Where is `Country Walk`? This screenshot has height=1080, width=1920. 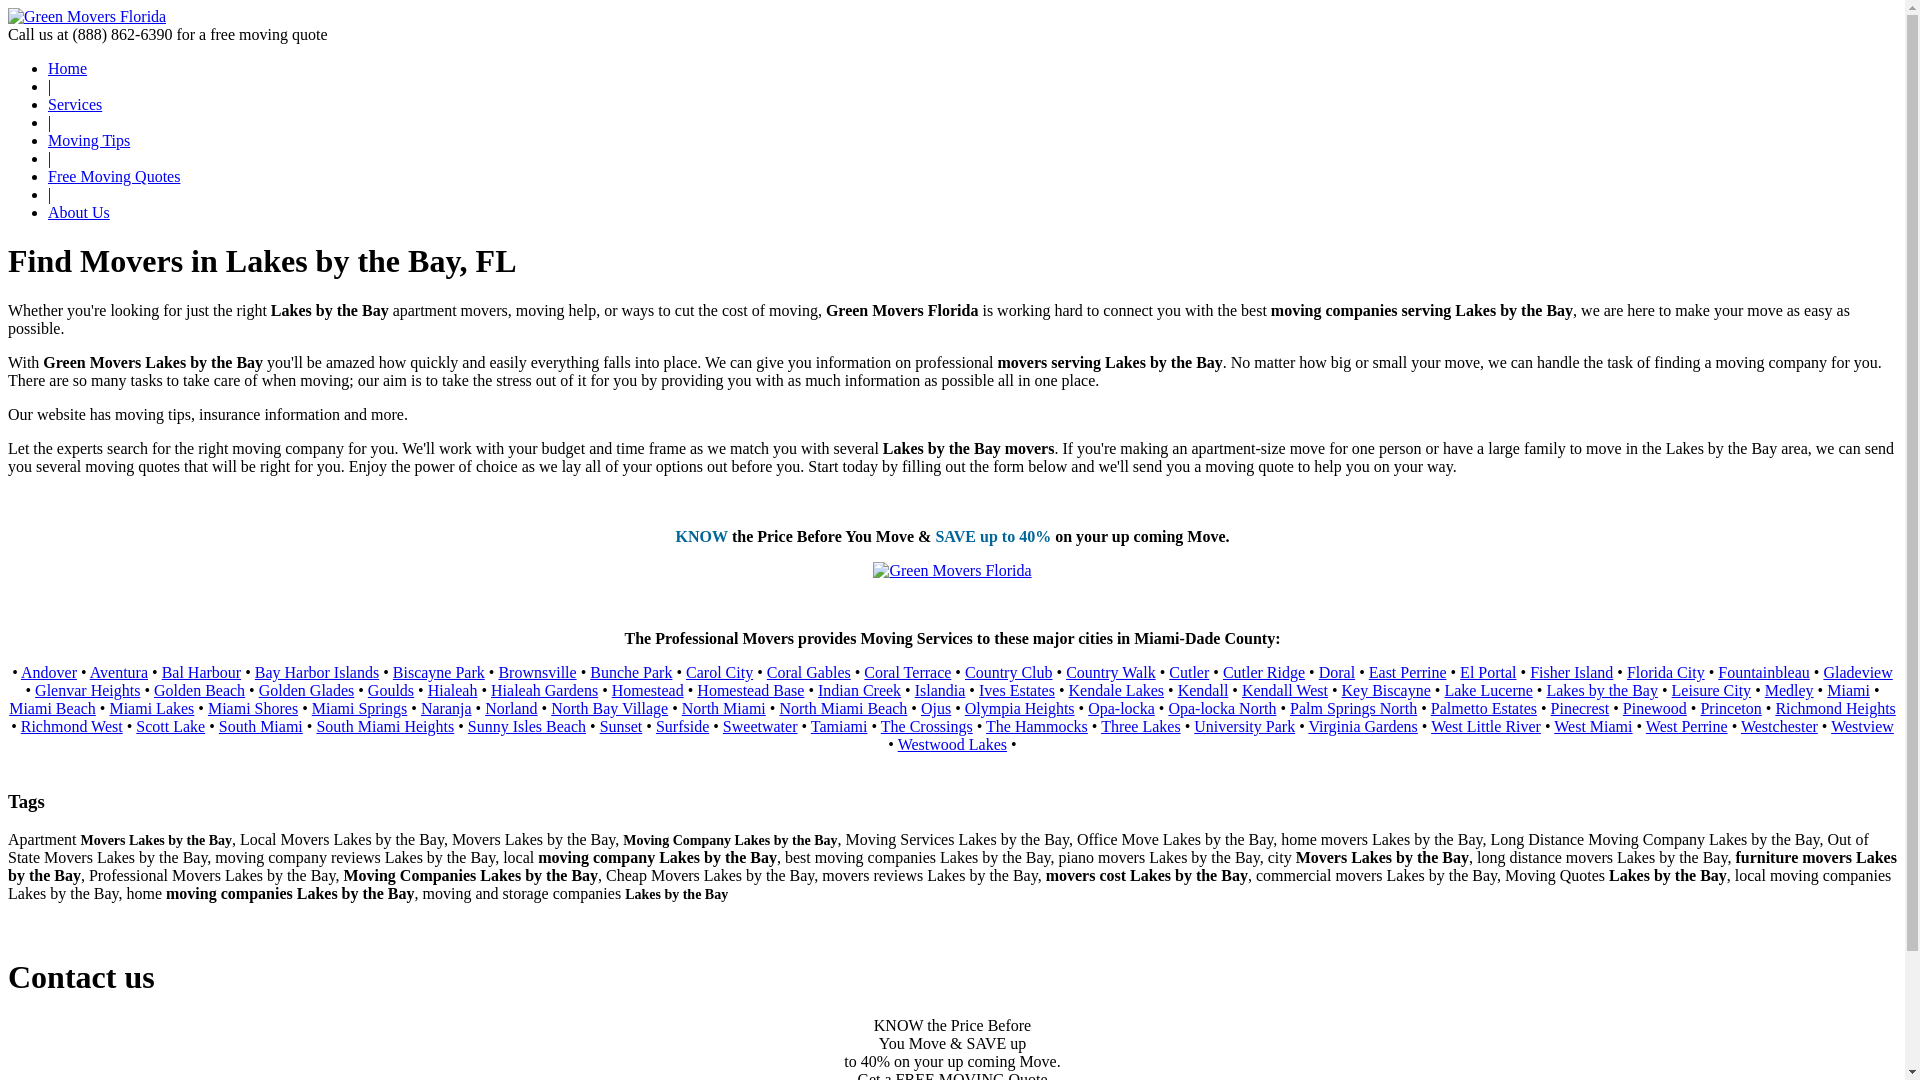
Country Walk is located at coordinates (1110, 672).